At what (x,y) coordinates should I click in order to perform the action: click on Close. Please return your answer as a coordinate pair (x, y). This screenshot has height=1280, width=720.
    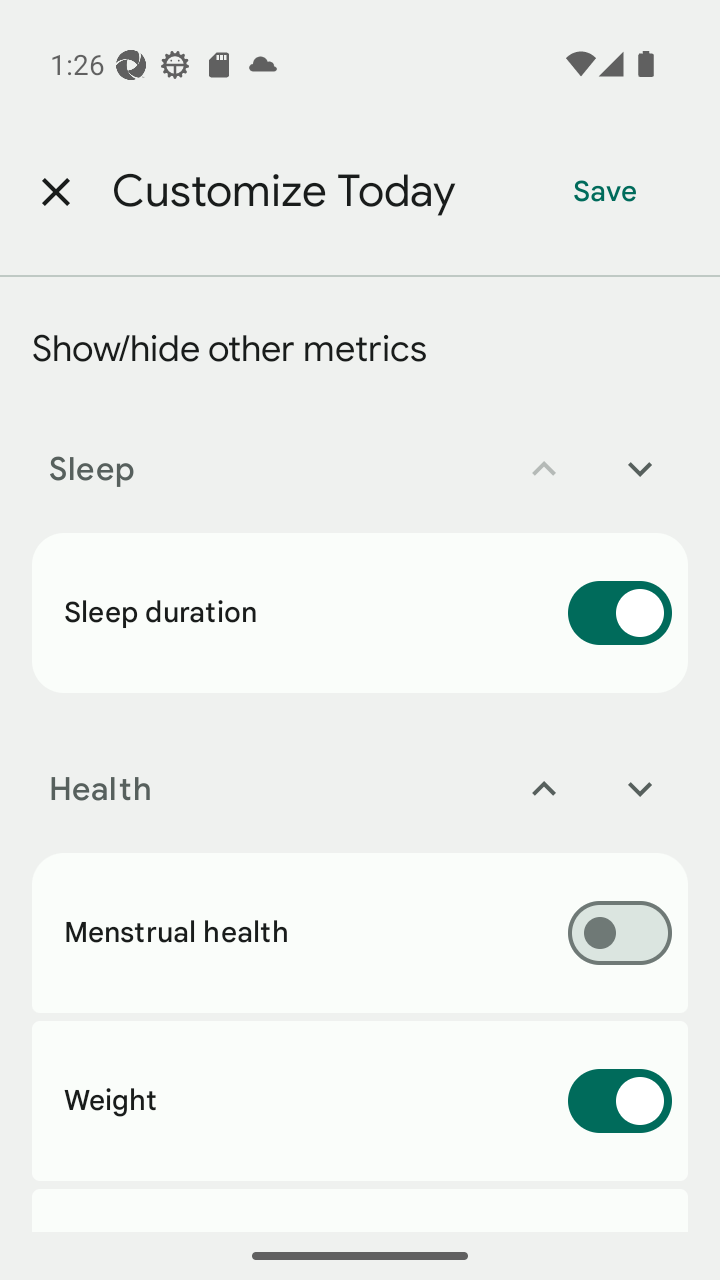
    Looking at the image, I should click on (55, 192).